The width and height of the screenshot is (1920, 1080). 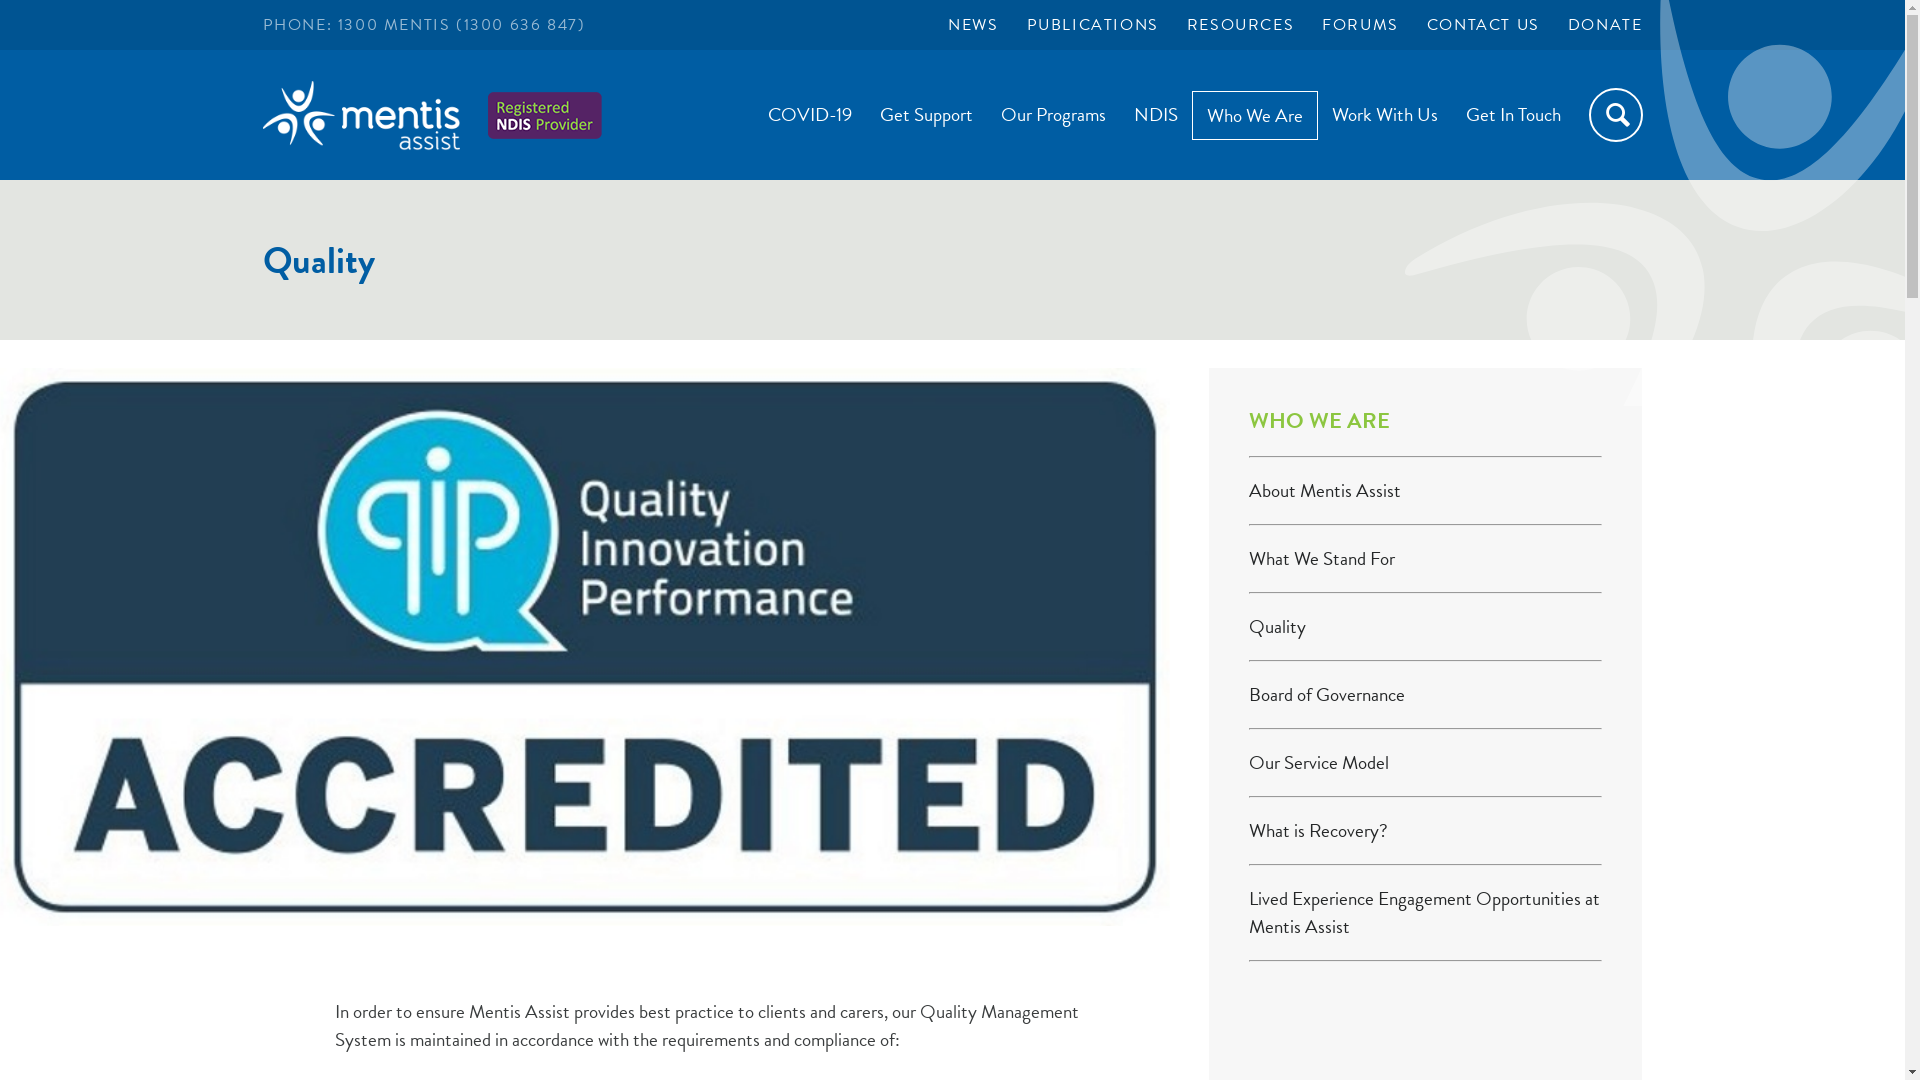 What do you see at coordinates (1093, 25) in the screenshot?
I see `PUBLICATIONS` at bounding box center [1093, 25].